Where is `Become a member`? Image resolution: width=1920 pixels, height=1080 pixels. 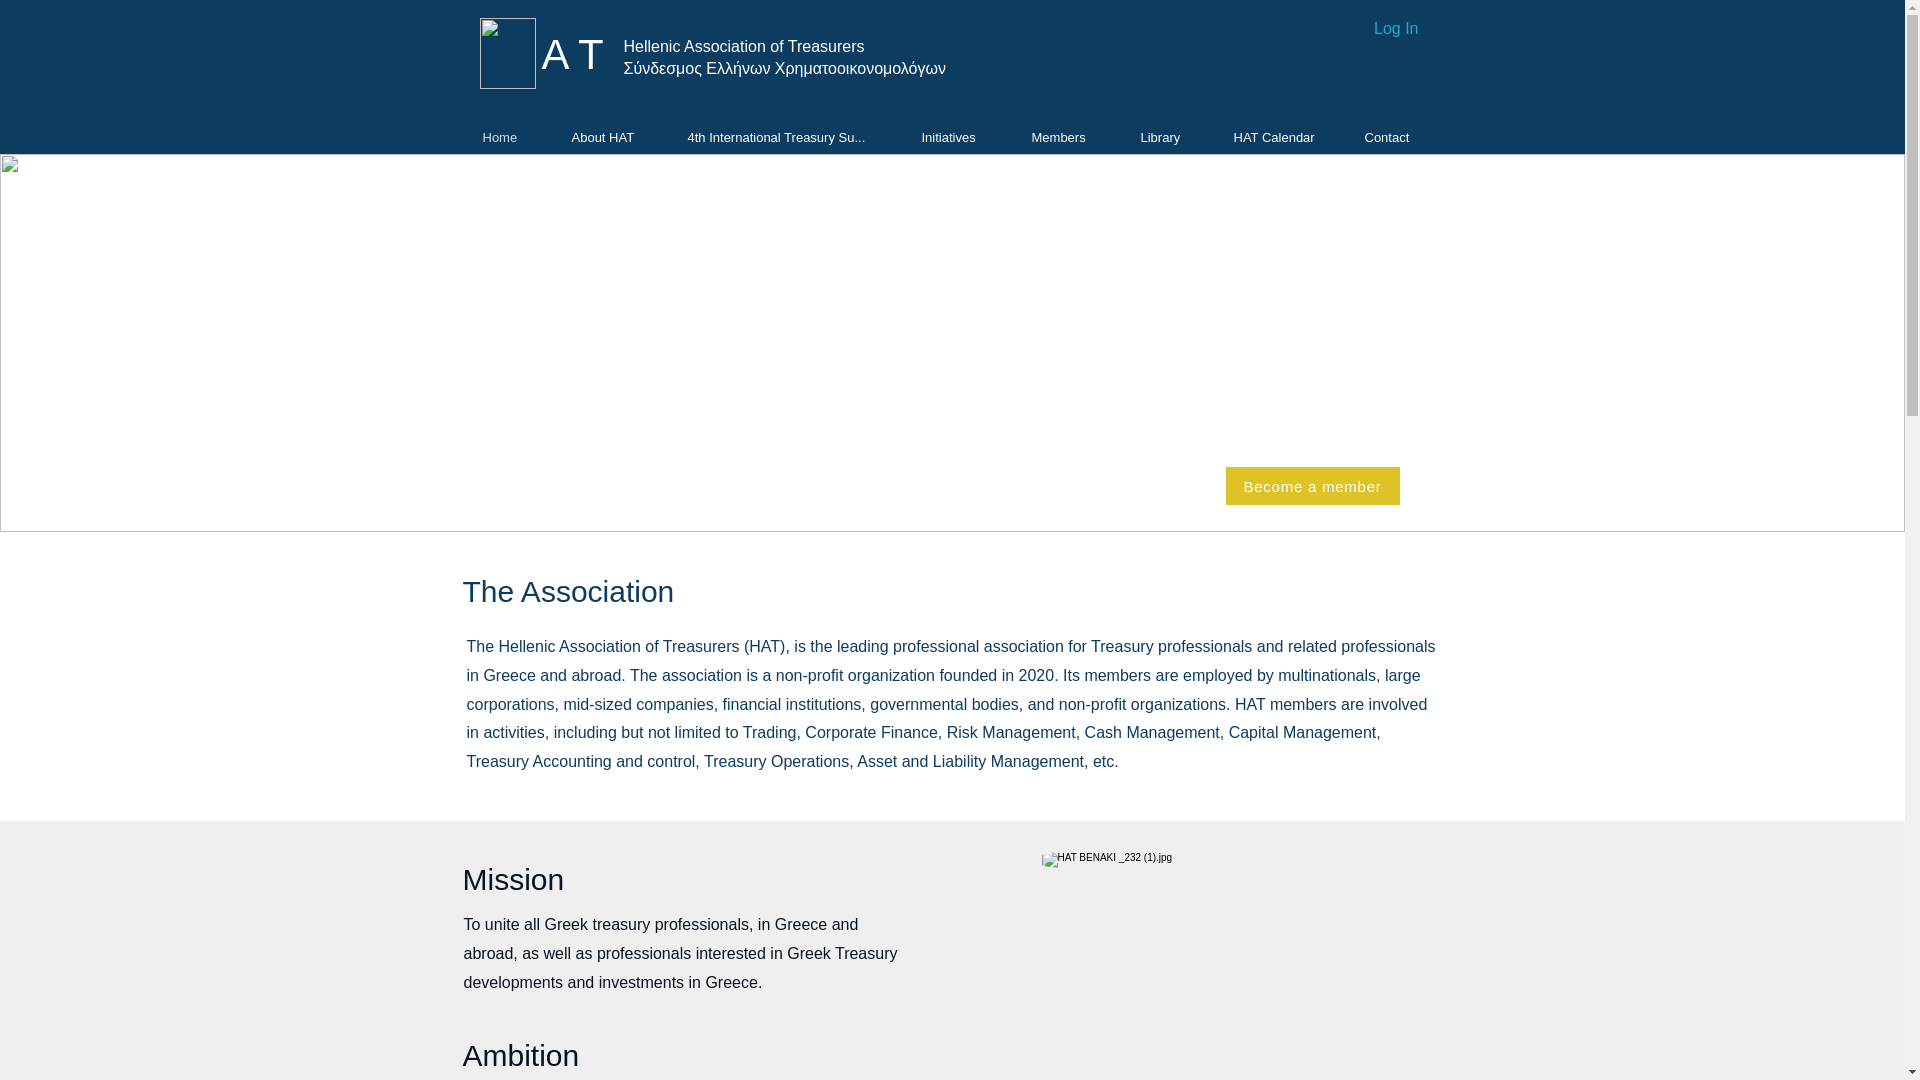
Become a member is located at coordinates (1312, 486).